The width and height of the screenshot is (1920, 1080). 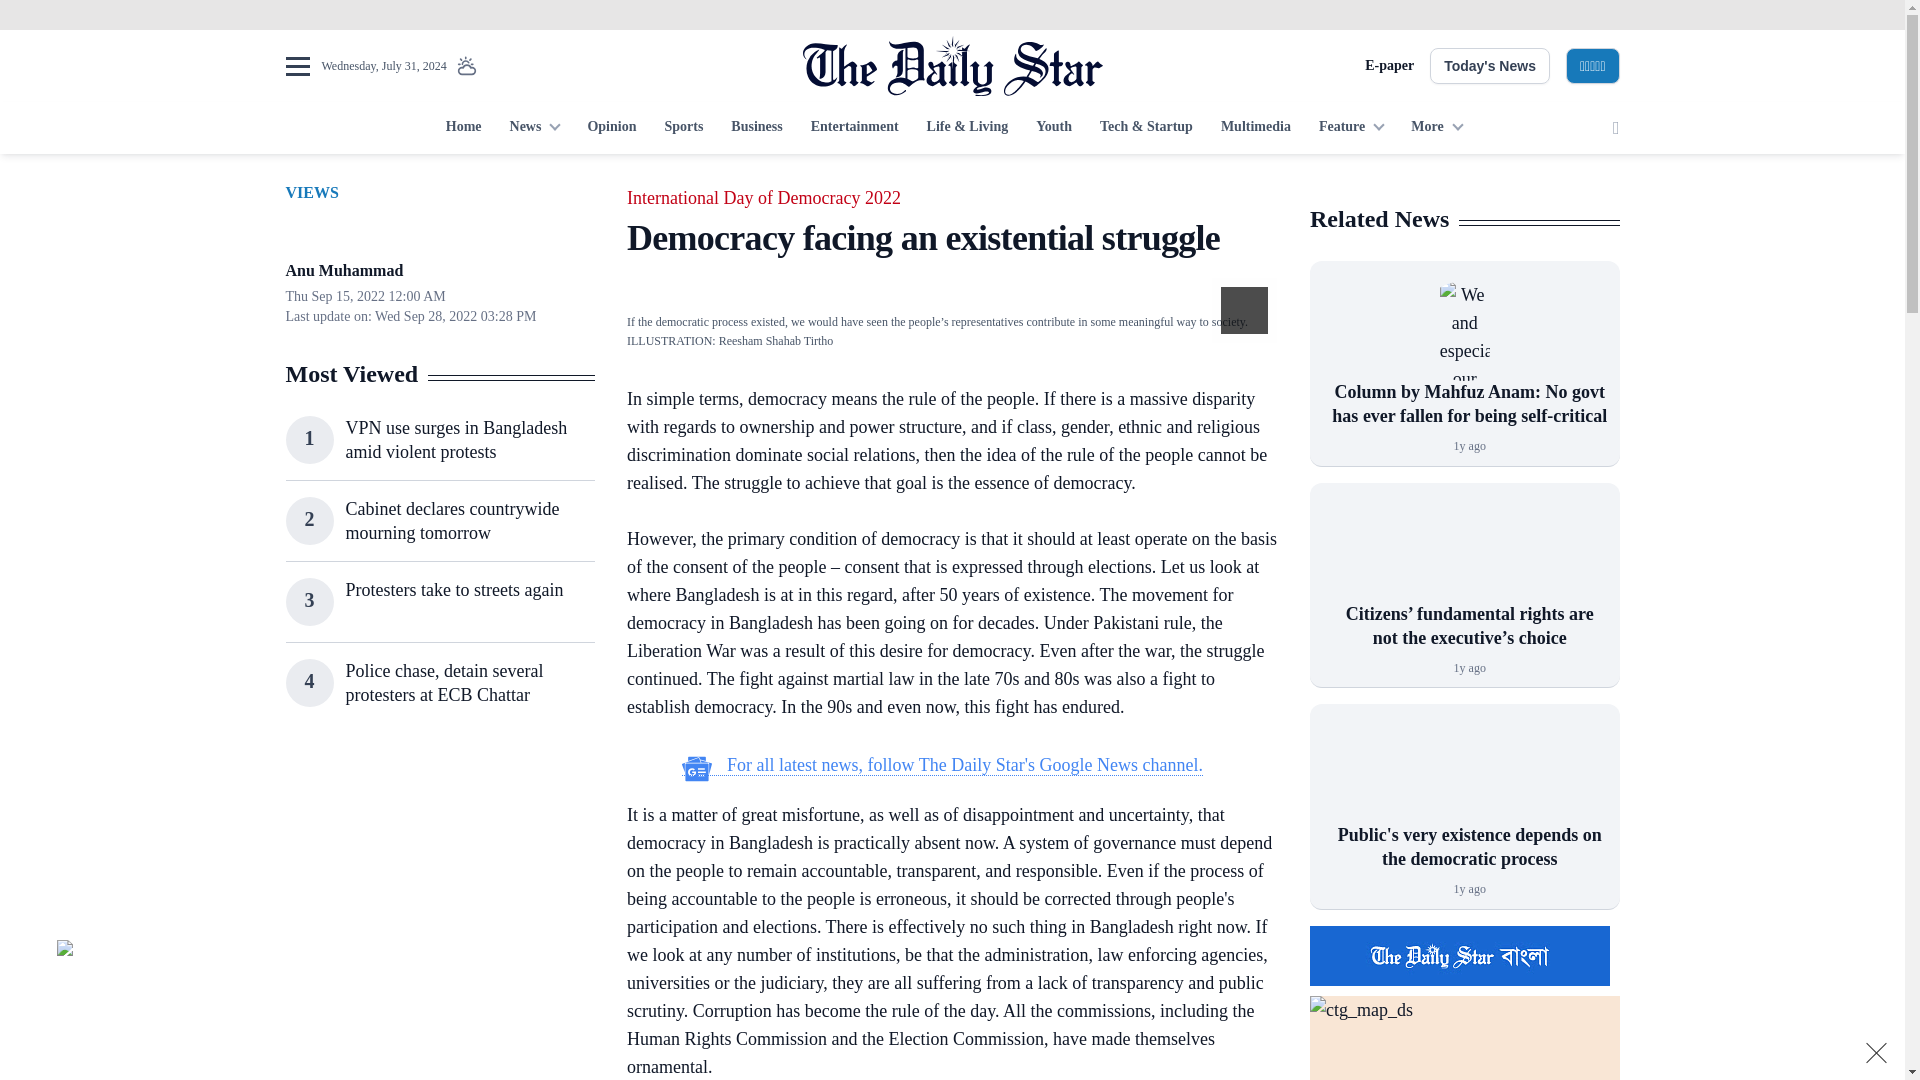 I want to click on News, so click(x=534, y=128).